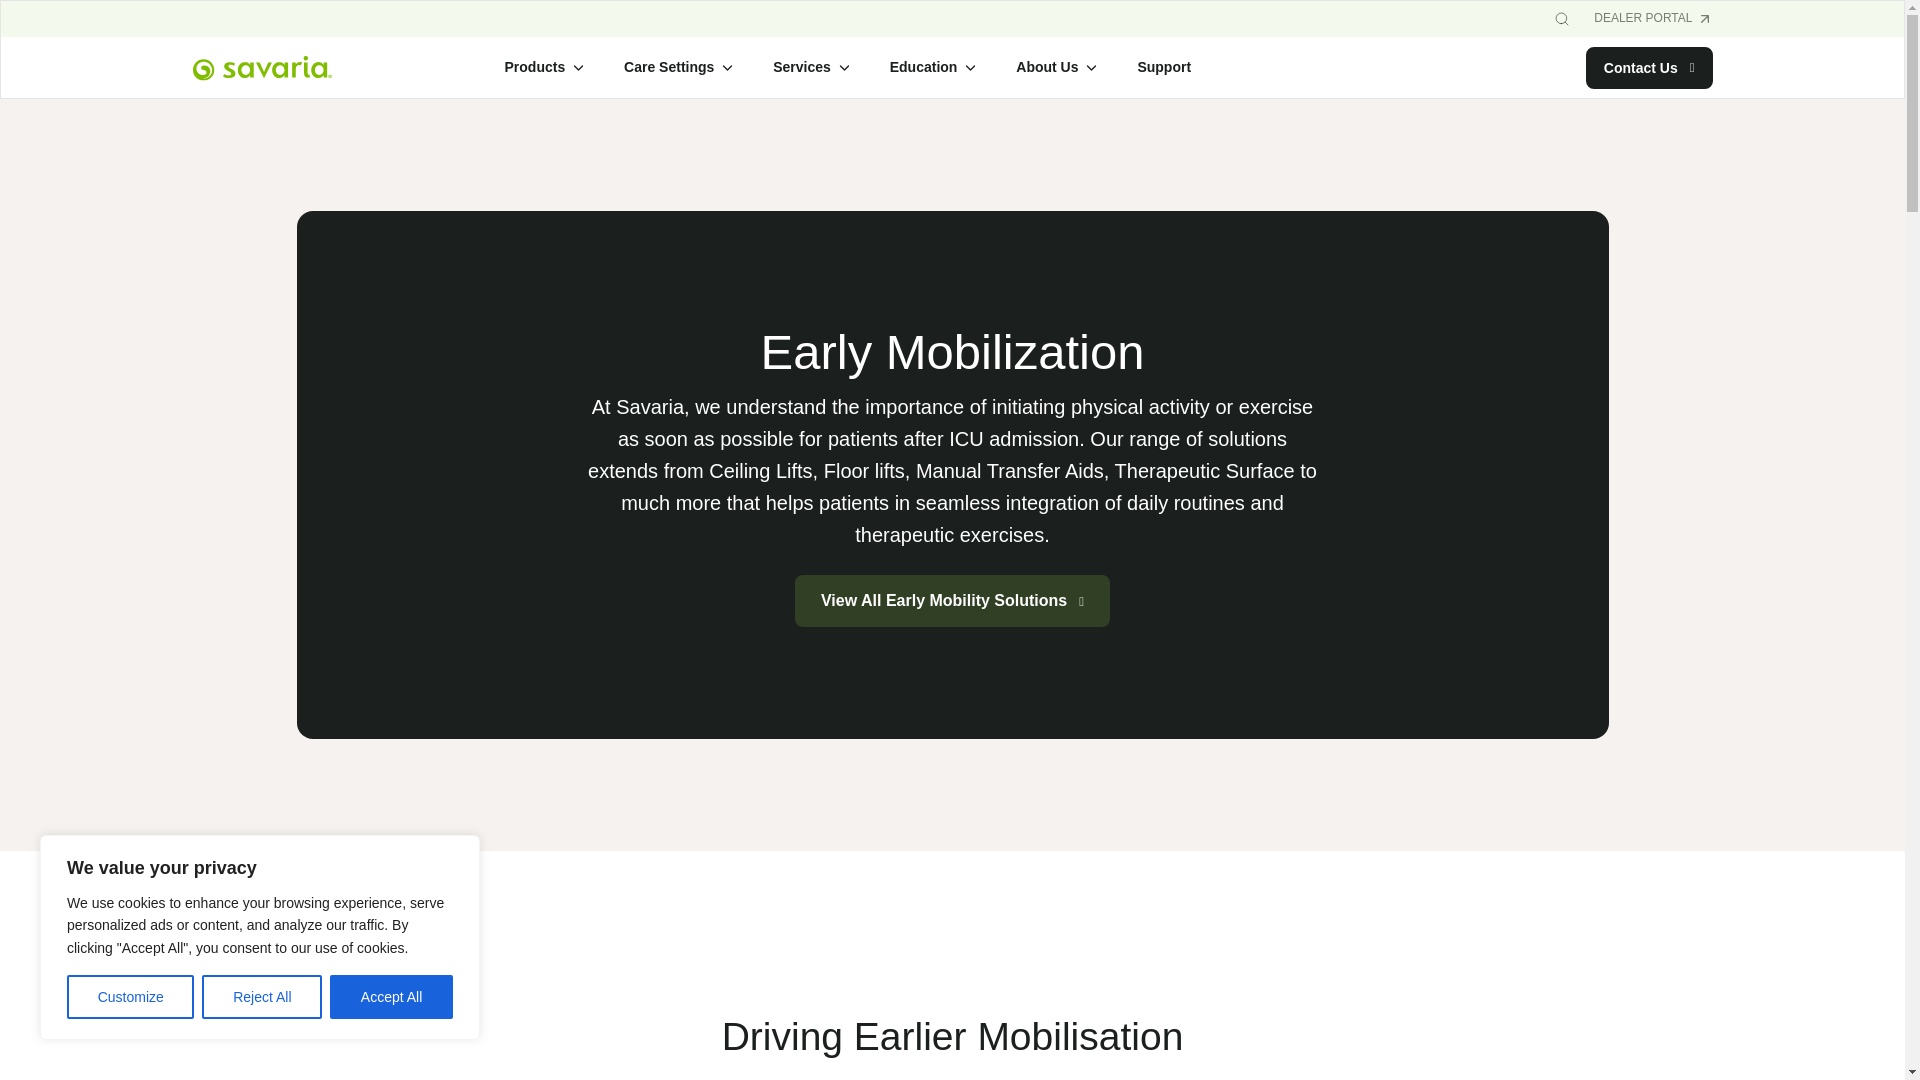 This screenshot has height=1080, width=1920. What do you see at coordinates (811, 68) in the screenshot?
I see `Services` at bounding box center [811, 68].